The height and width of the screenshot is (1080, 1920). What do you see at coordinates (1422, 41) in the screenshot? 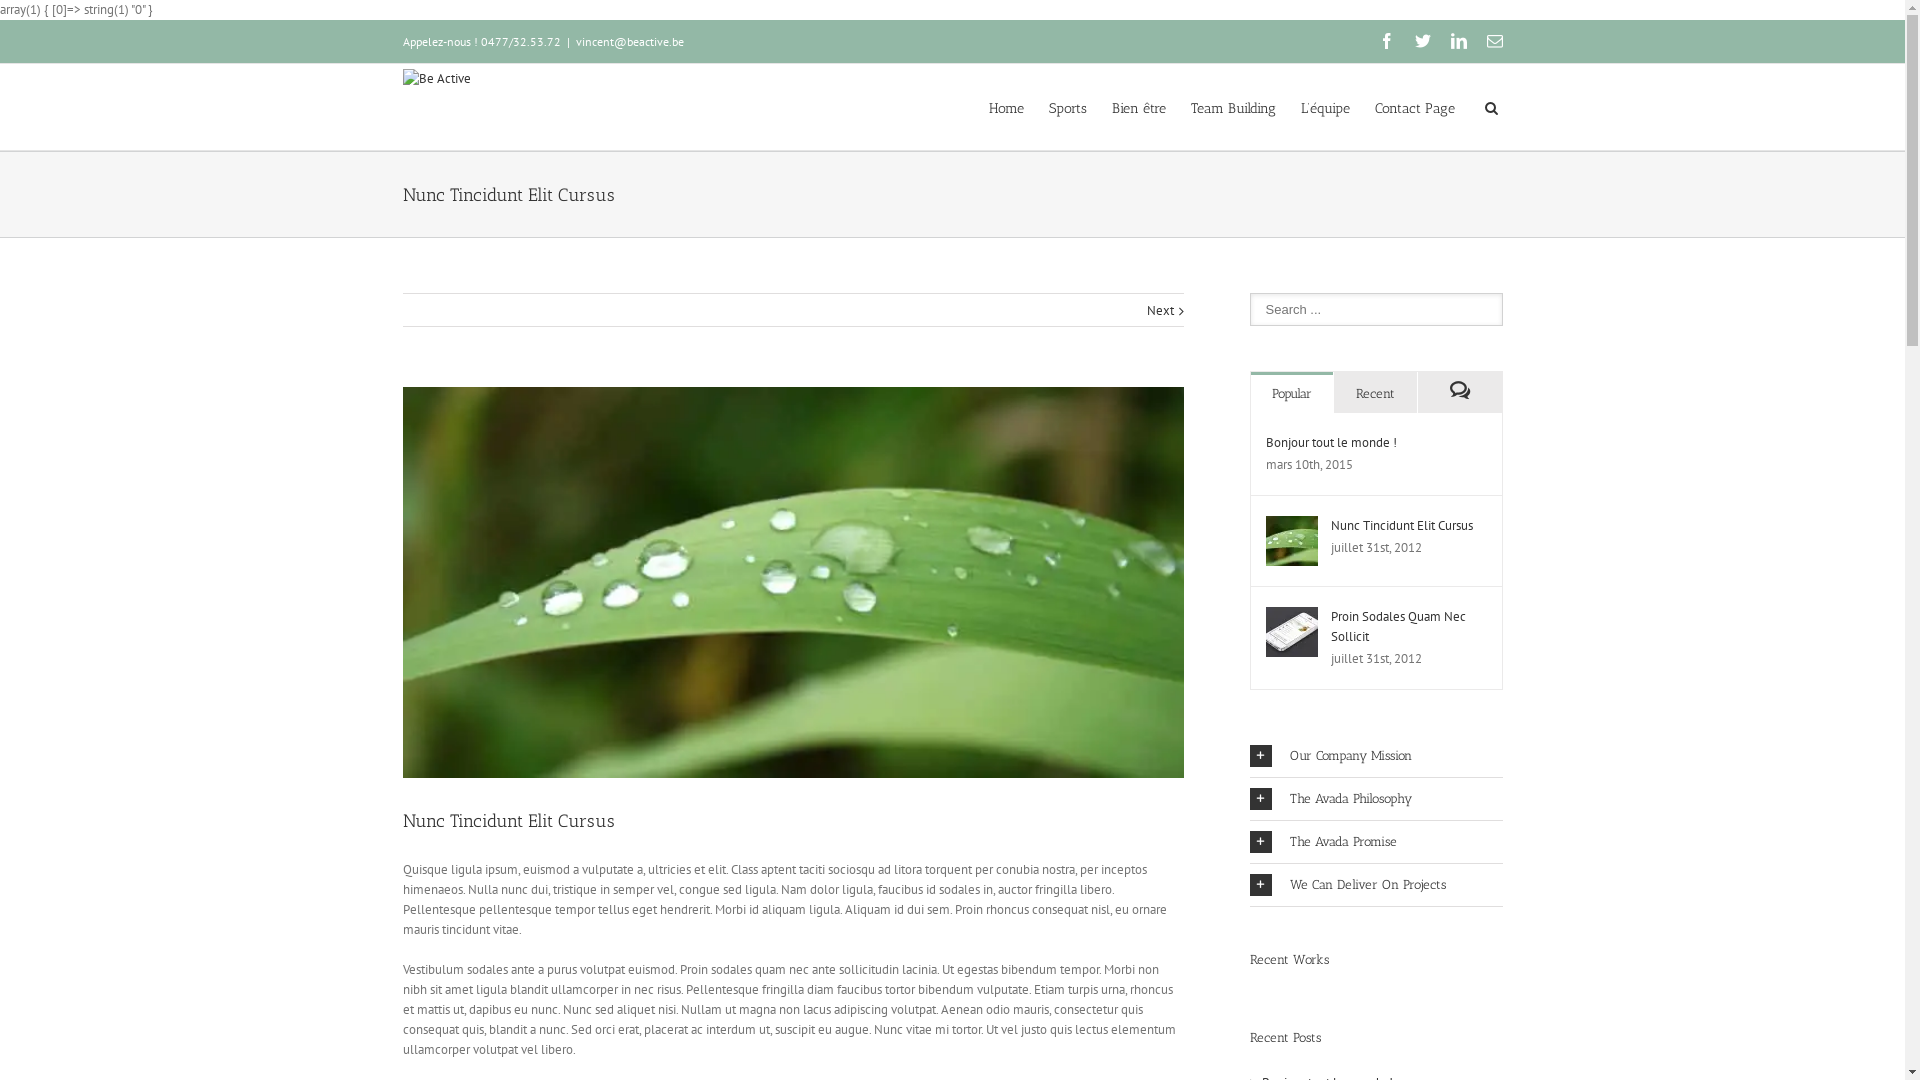
I see `Twitter` at bounding box center [1422, 41].